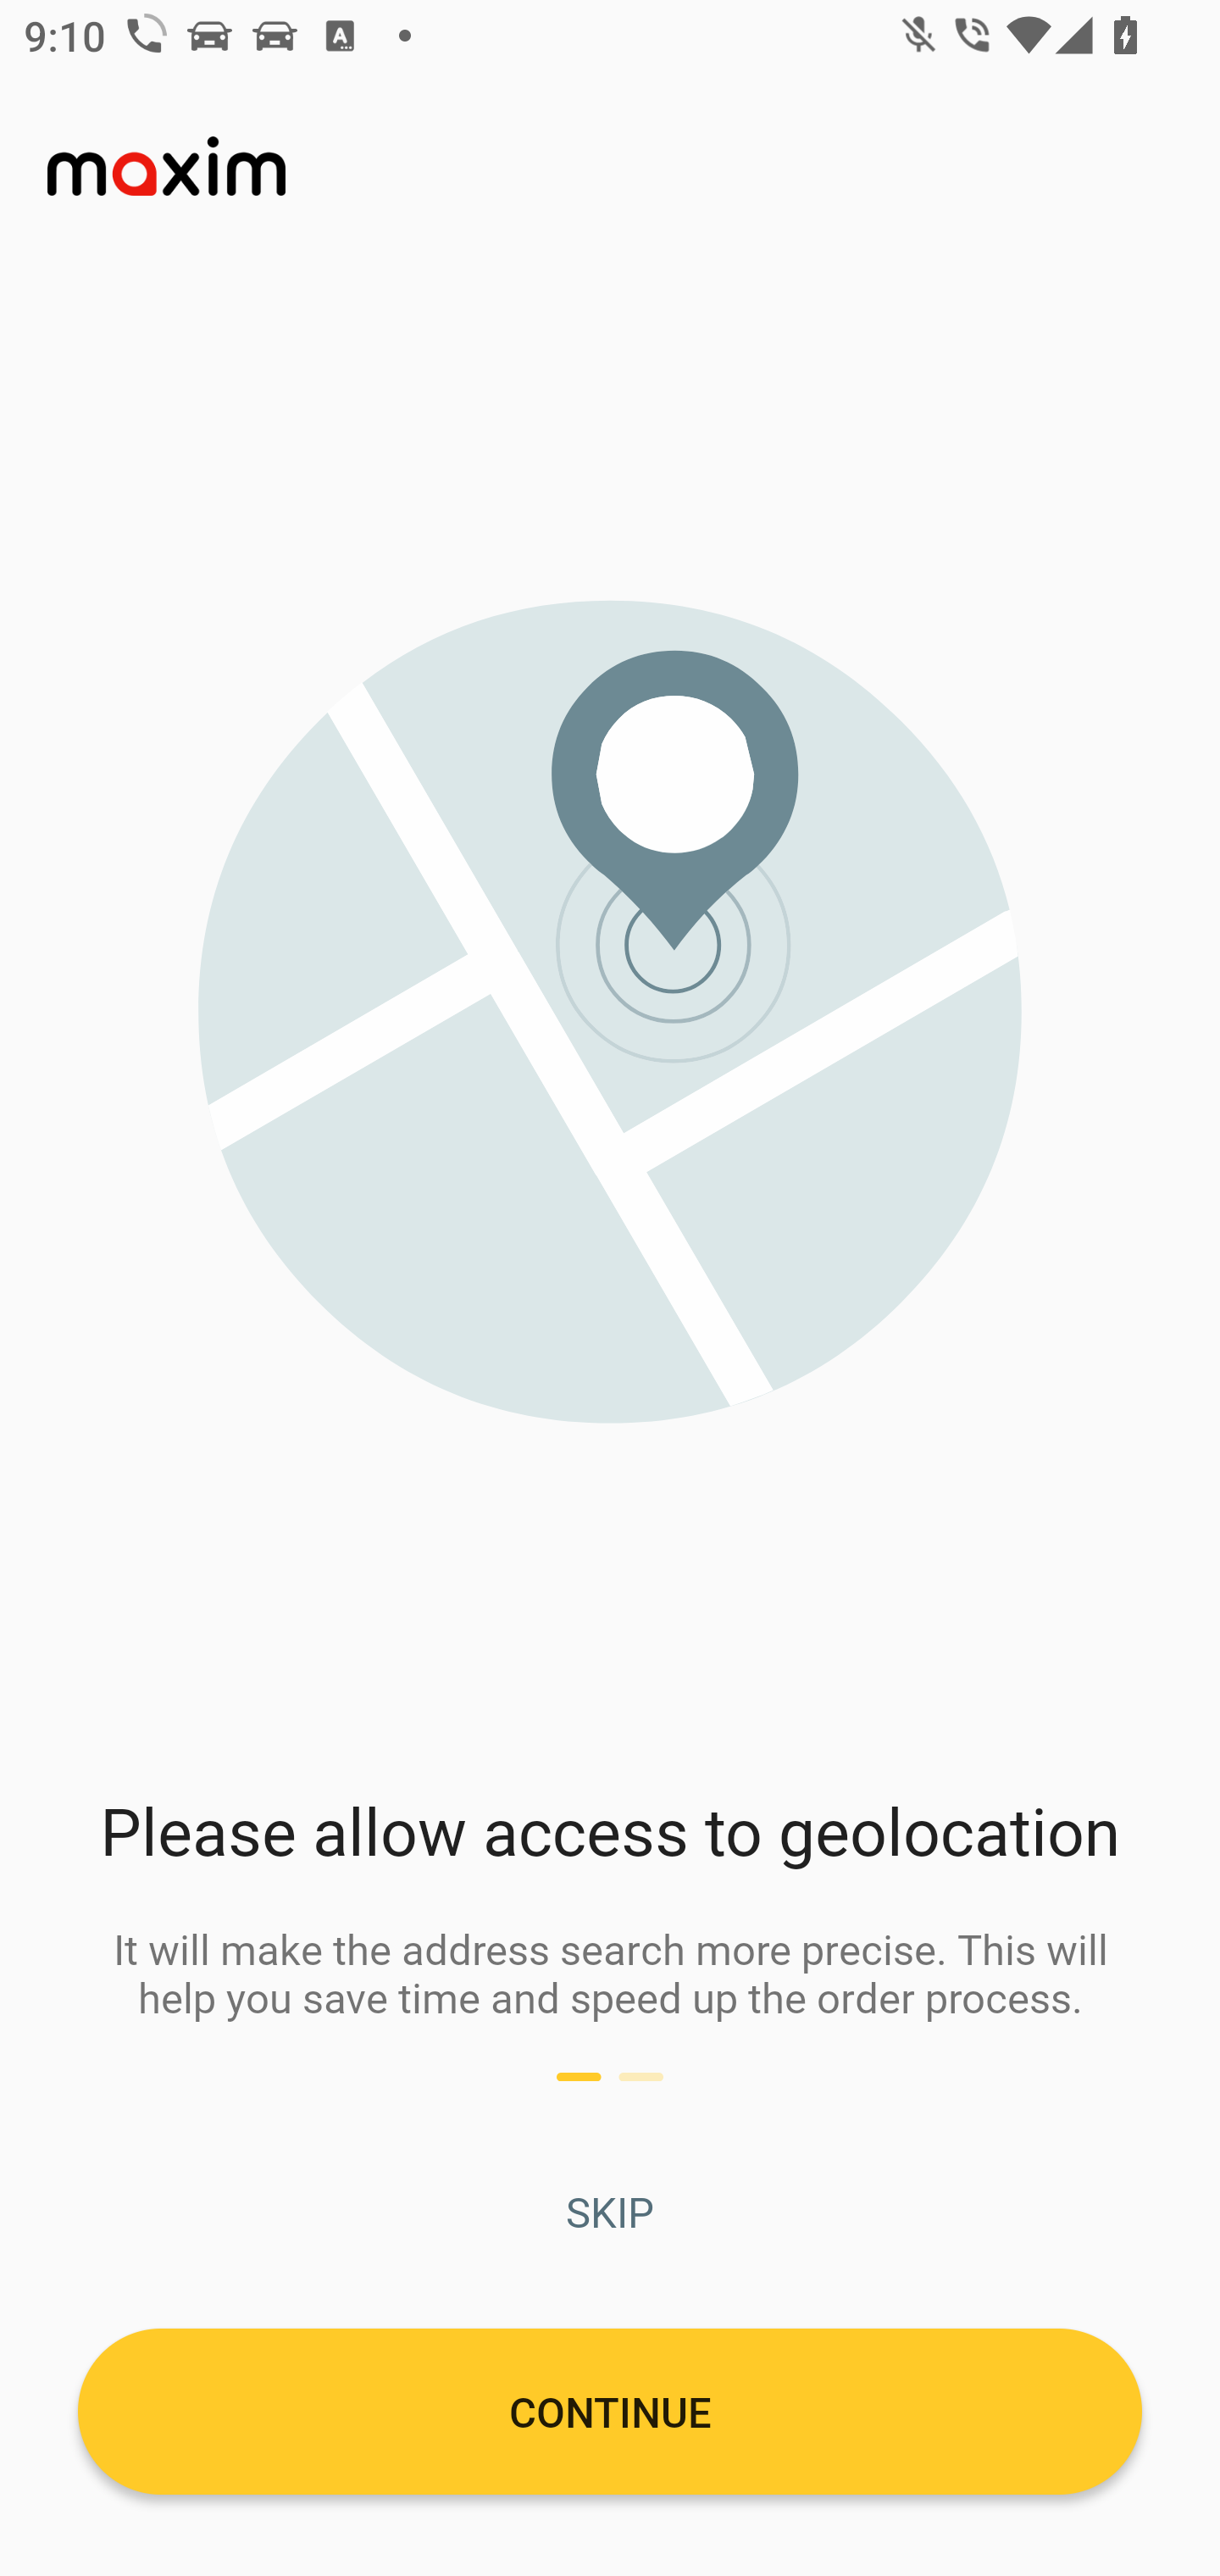  I want to click on SKIP, so click(610, 2212).